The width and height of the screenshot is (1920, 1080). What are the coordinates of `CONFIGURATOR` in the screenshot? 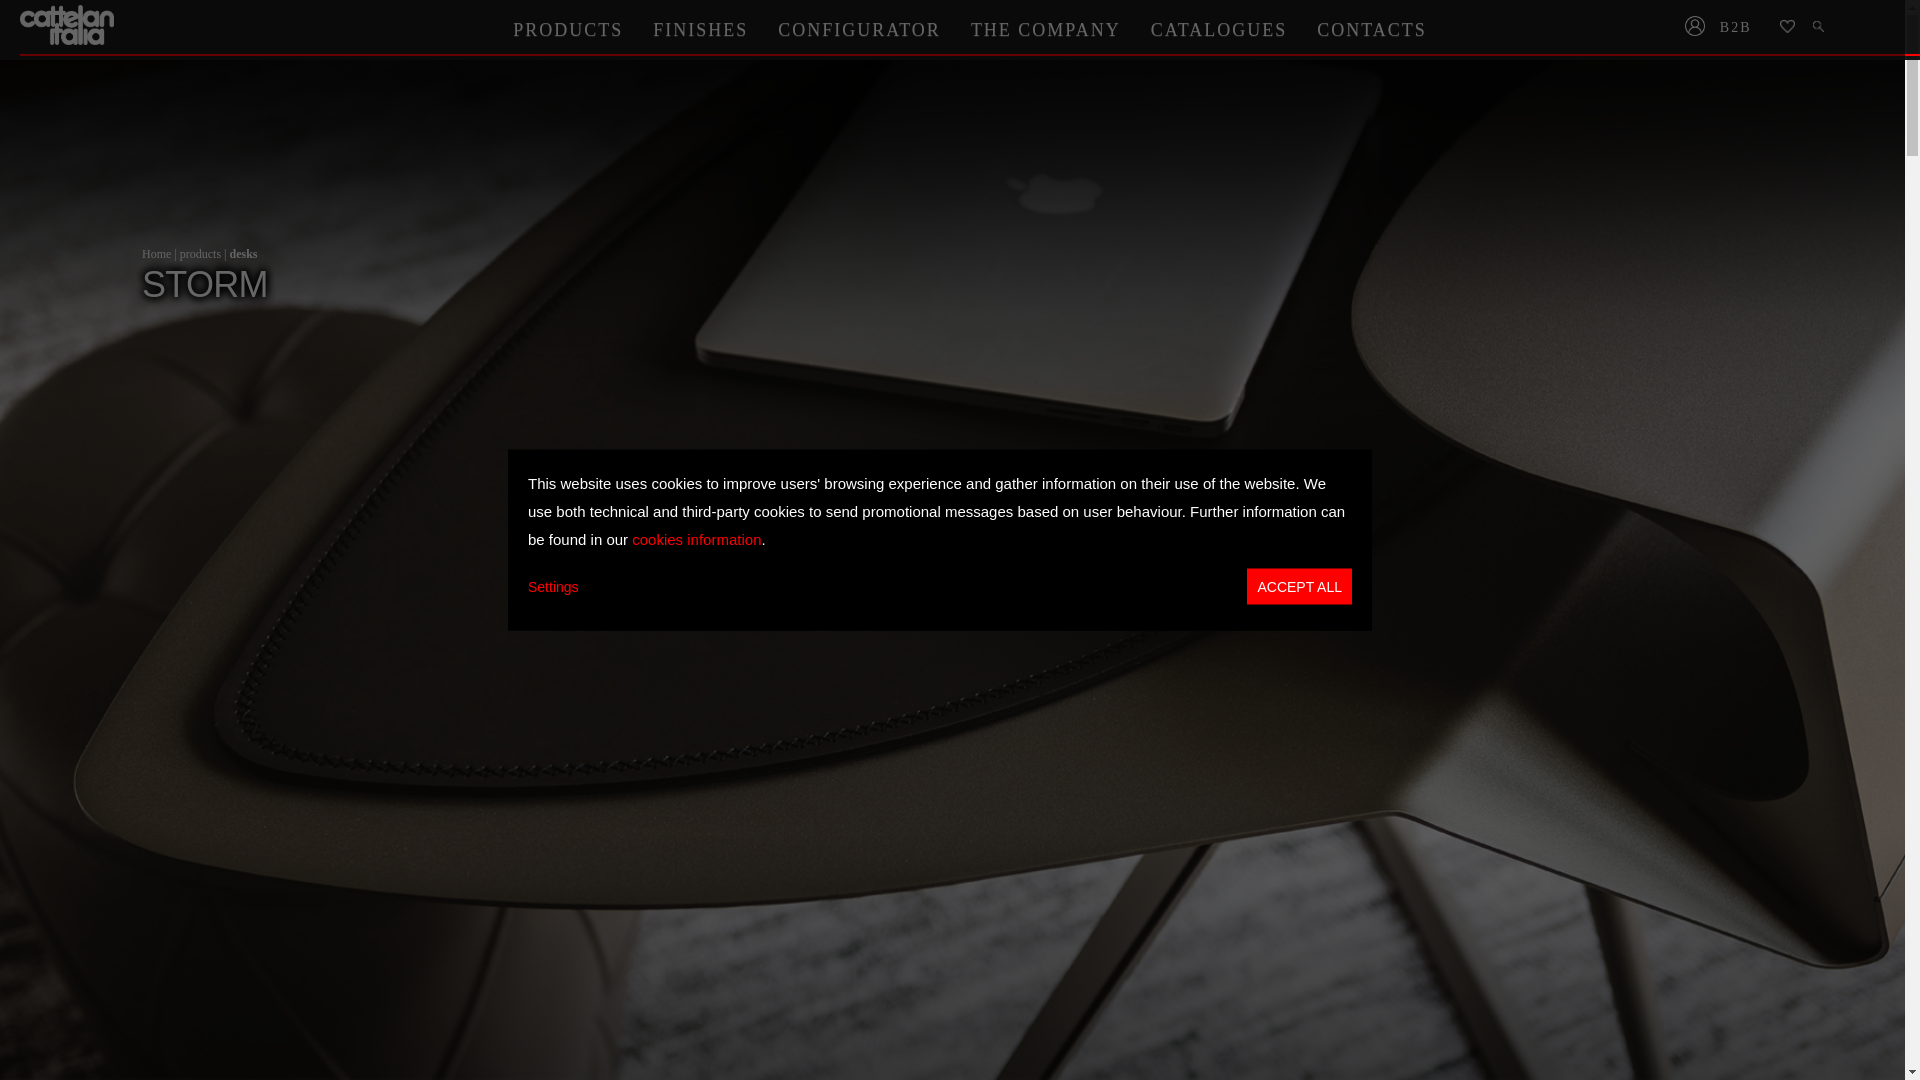 It's located at (859, 29).